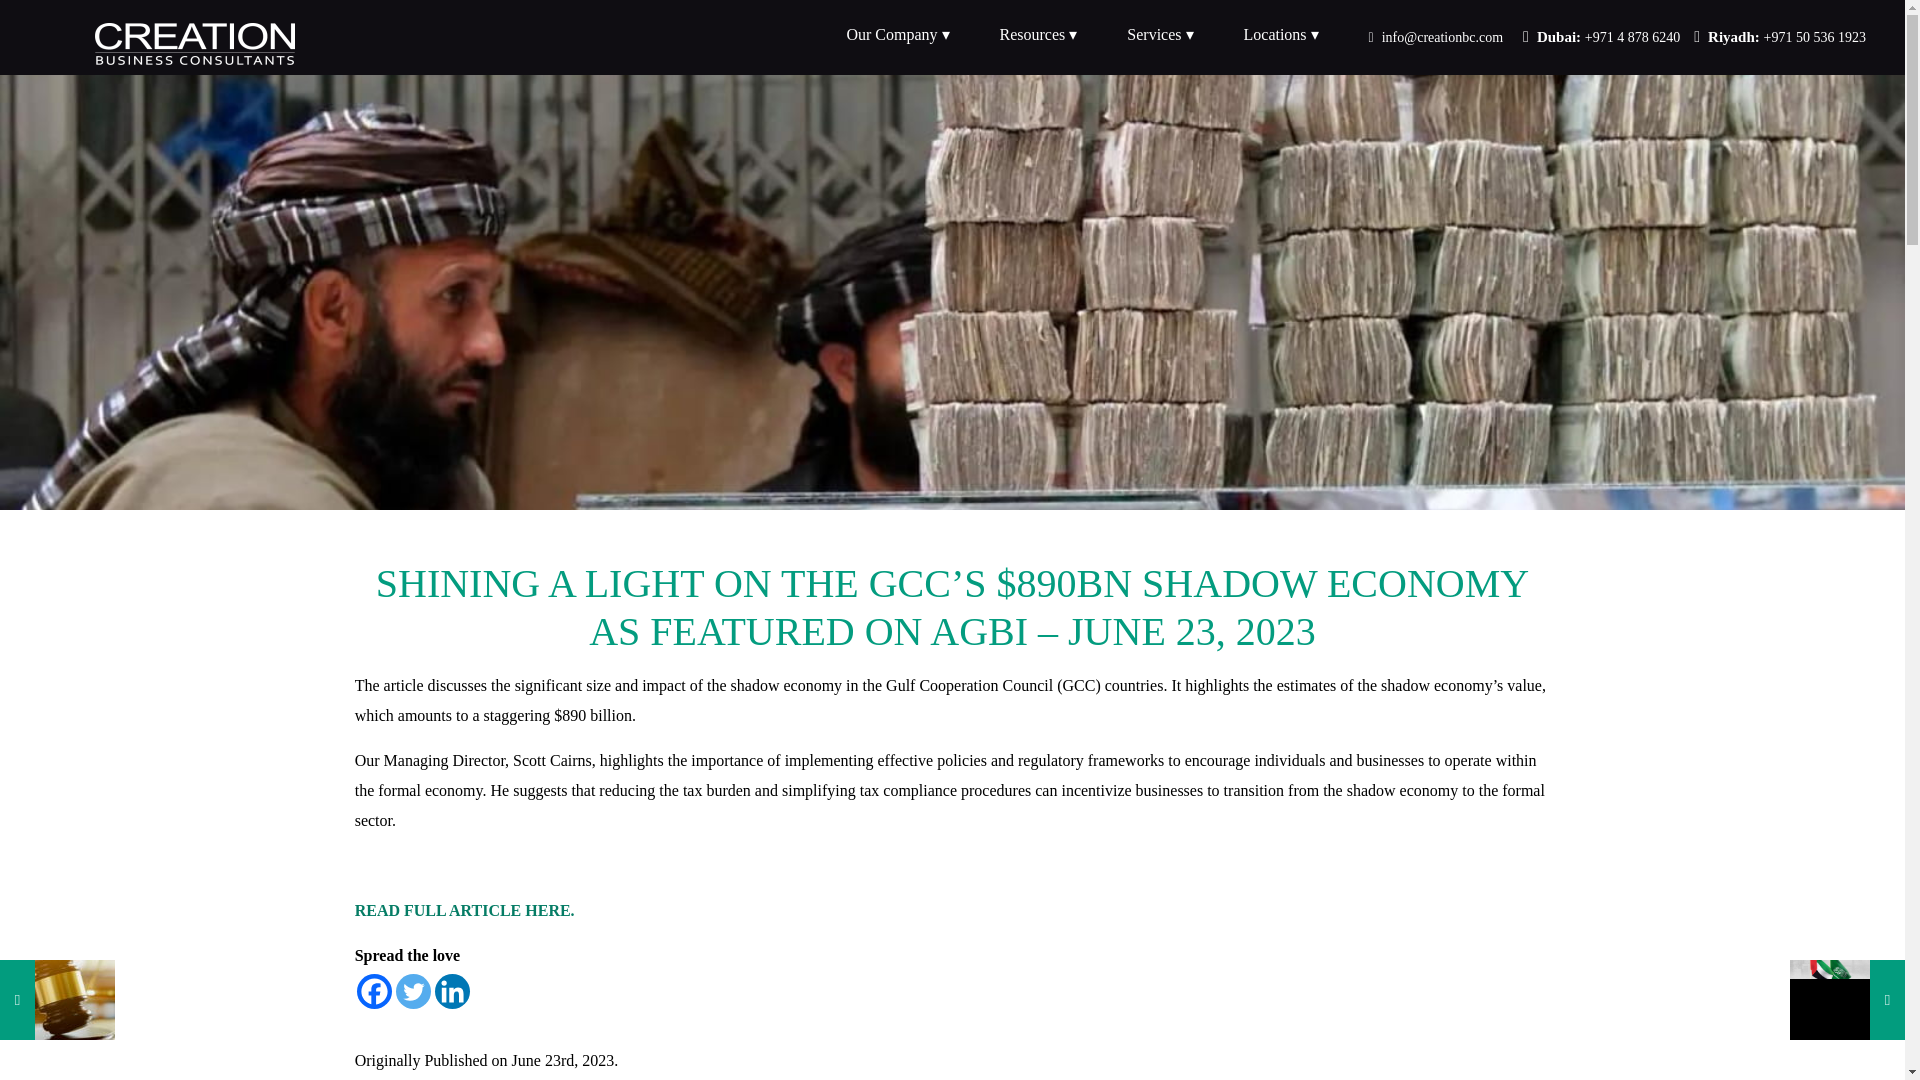 The height and width of the screenshot is (1080, 1920). I want to click on LinkedIn, so click(1538, 30).